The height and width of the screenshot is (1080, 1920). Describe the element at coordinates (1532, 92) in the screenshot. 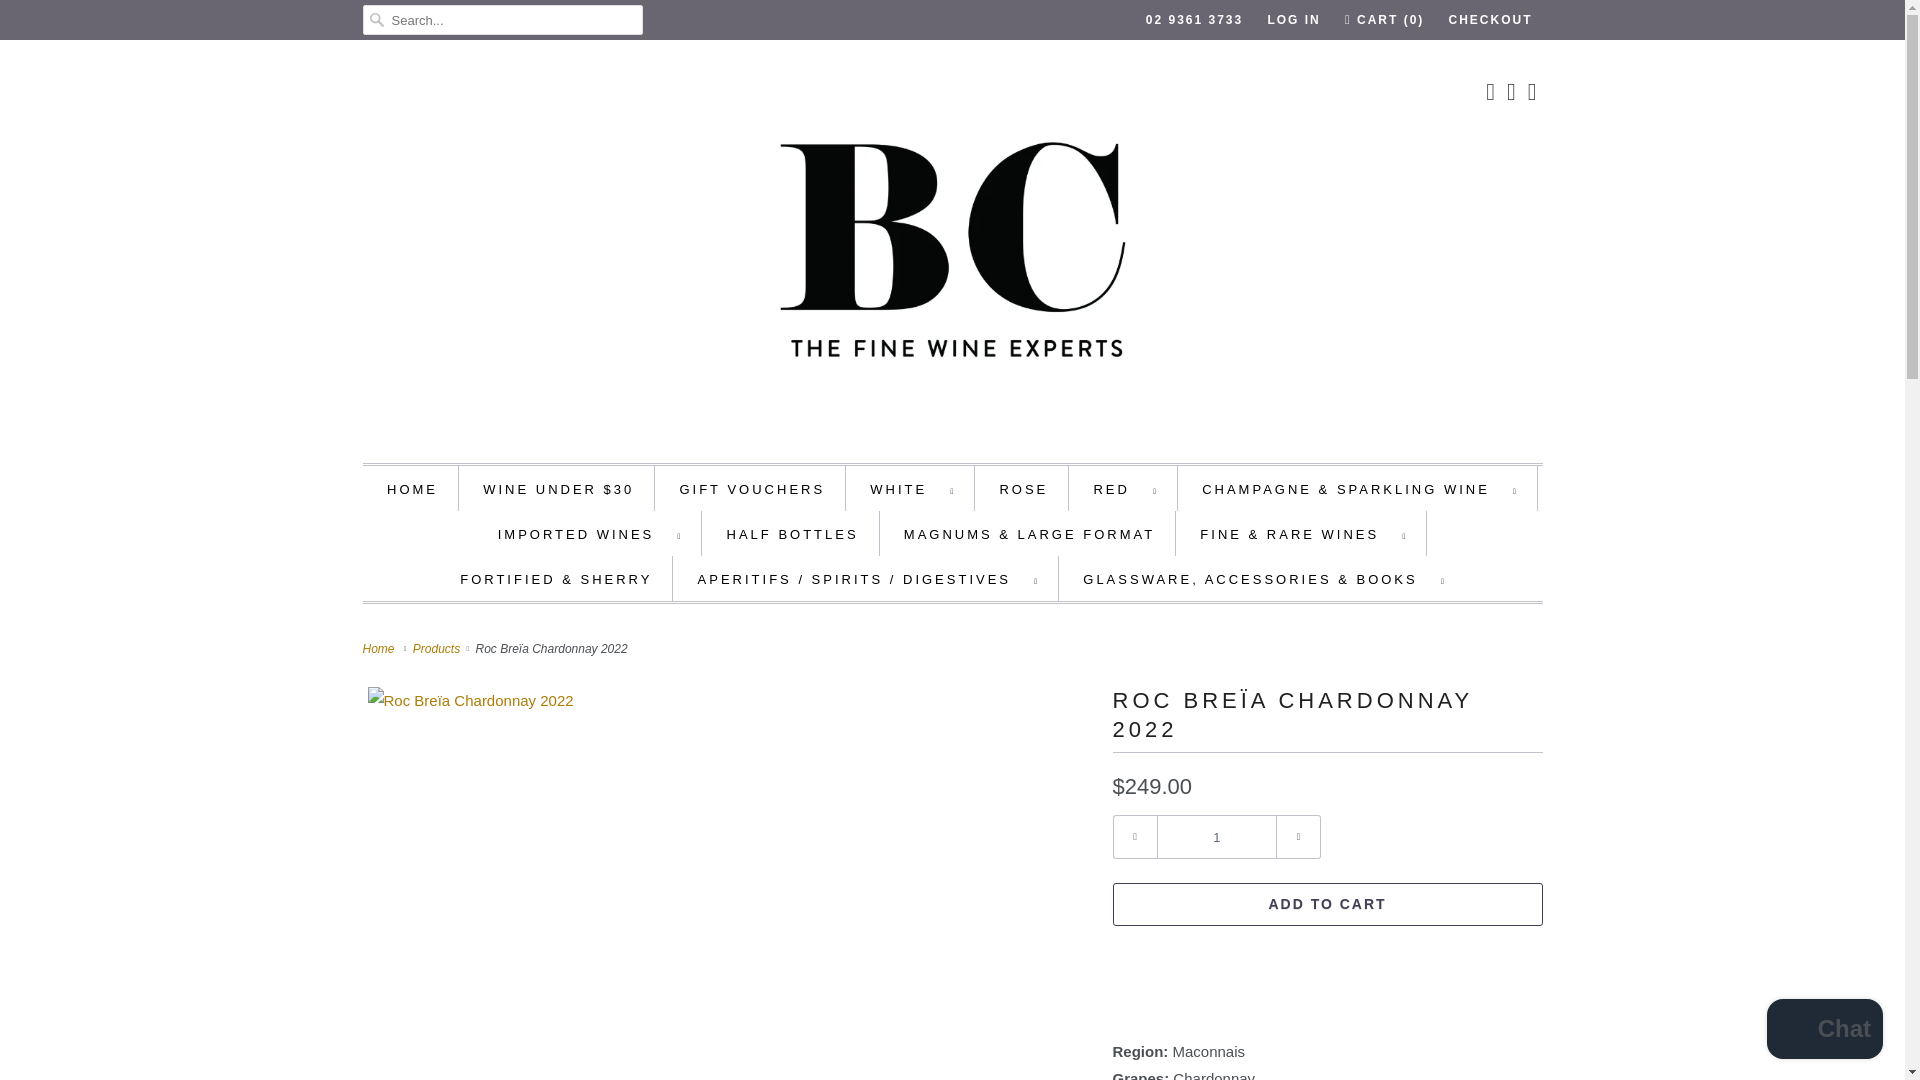

I see `Email Best Cellars Sydney` at that location.